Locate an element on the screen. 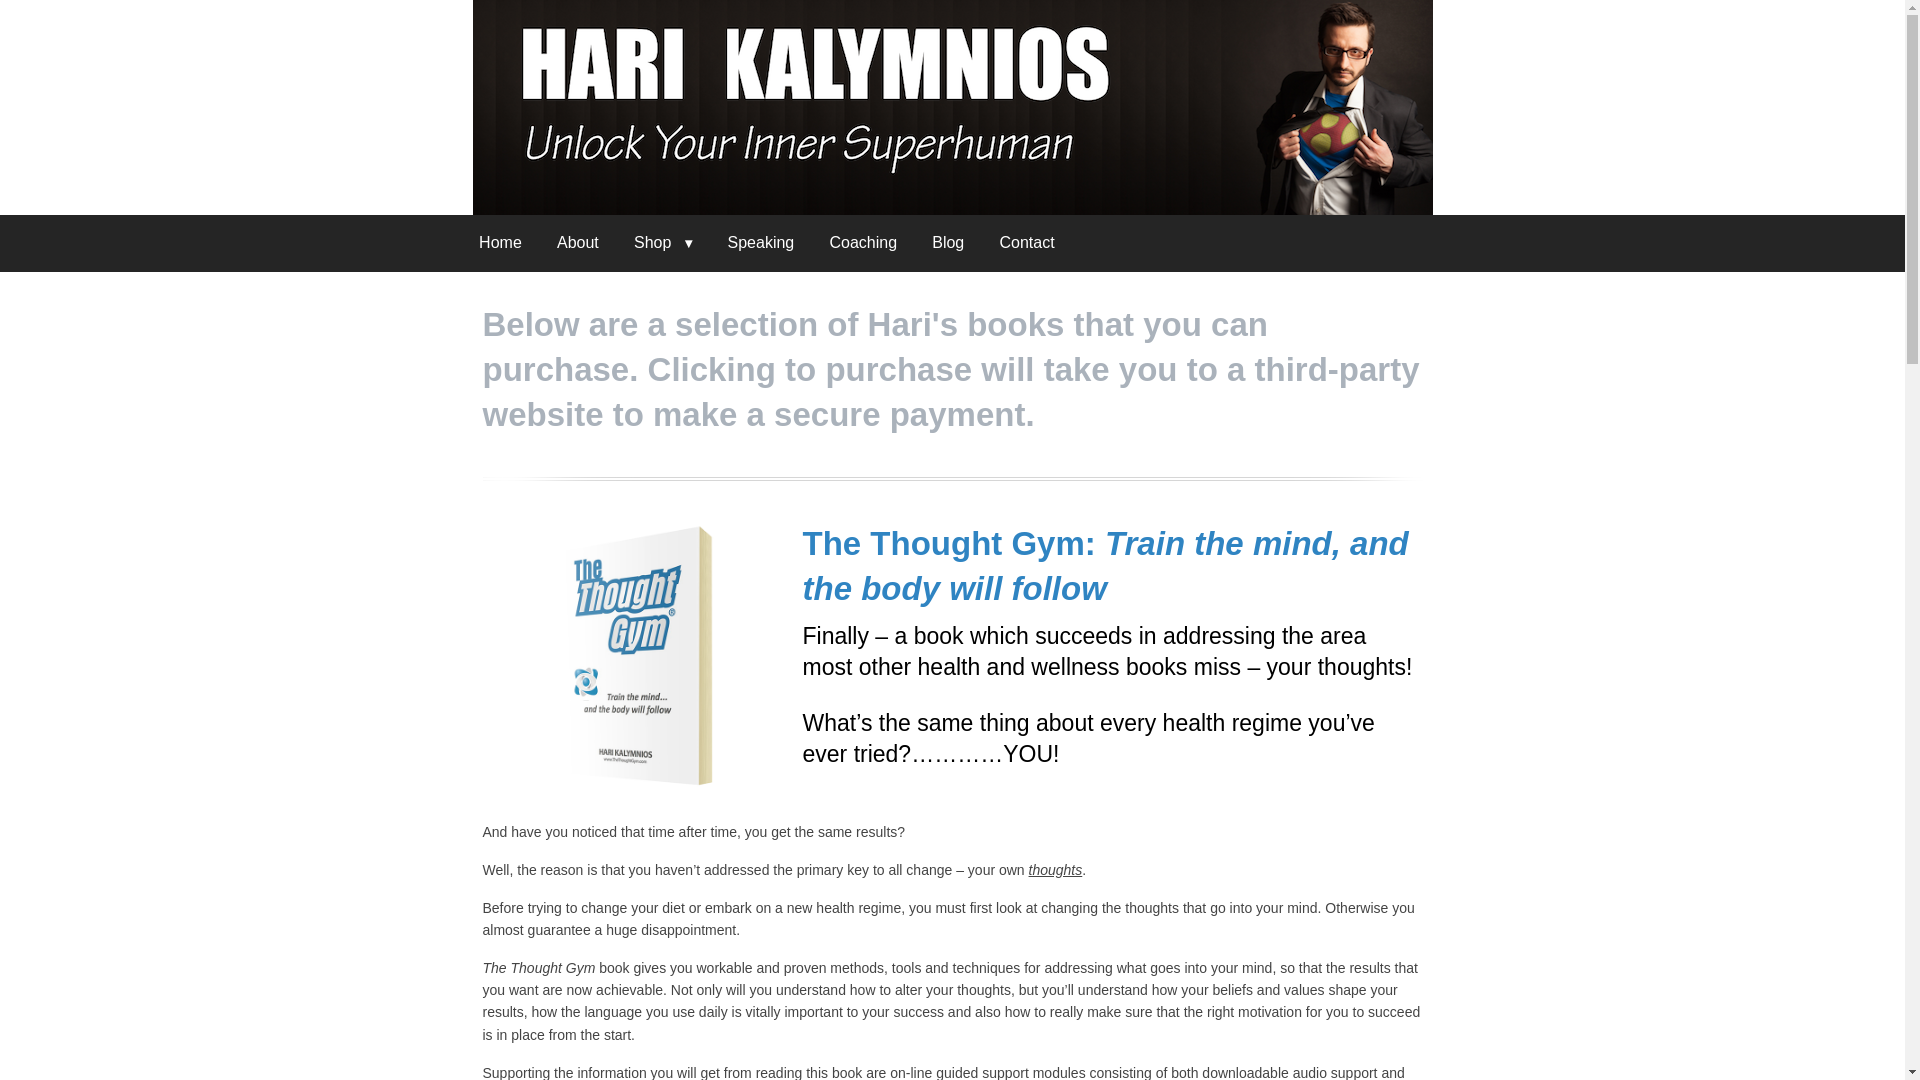  Home is located at coordinates (500, 243).